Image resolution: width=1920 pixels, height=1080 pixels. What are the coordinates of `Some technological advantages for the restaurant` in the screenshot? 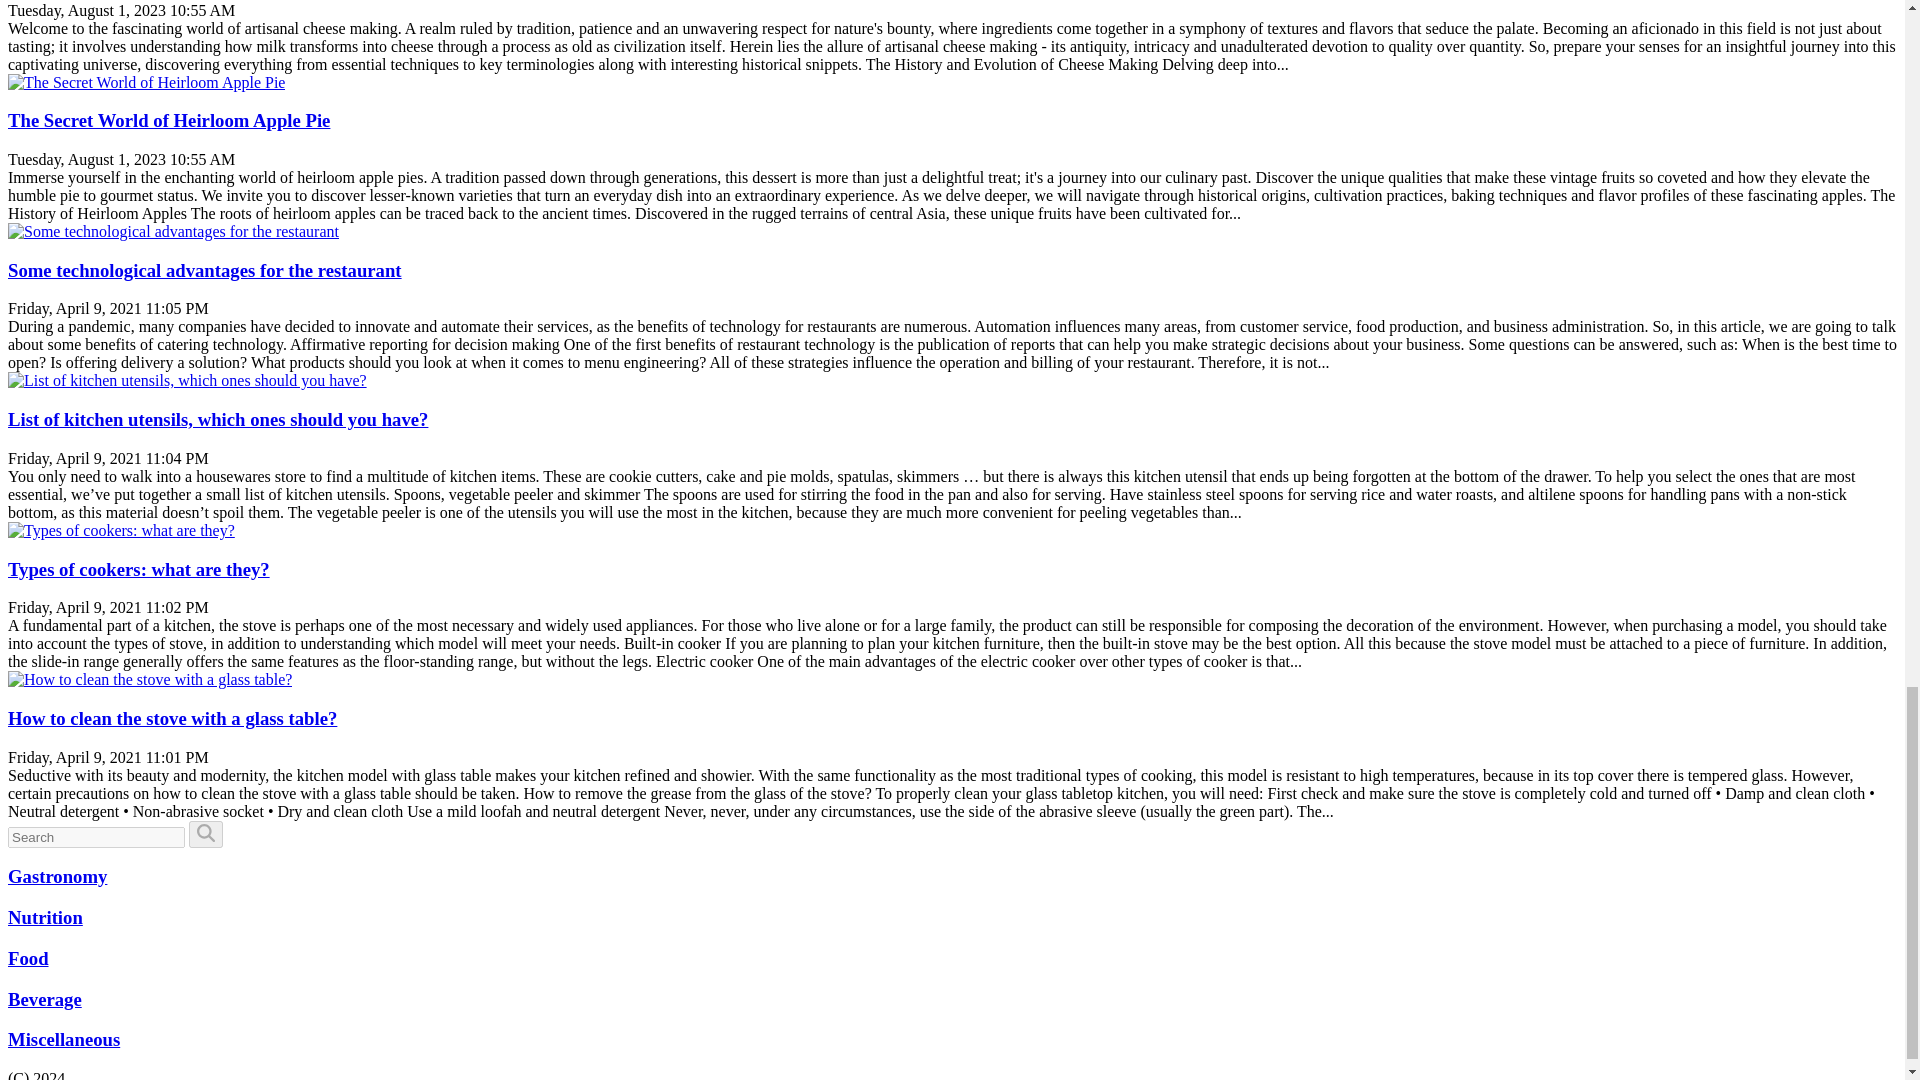 It's located at (204, 270).